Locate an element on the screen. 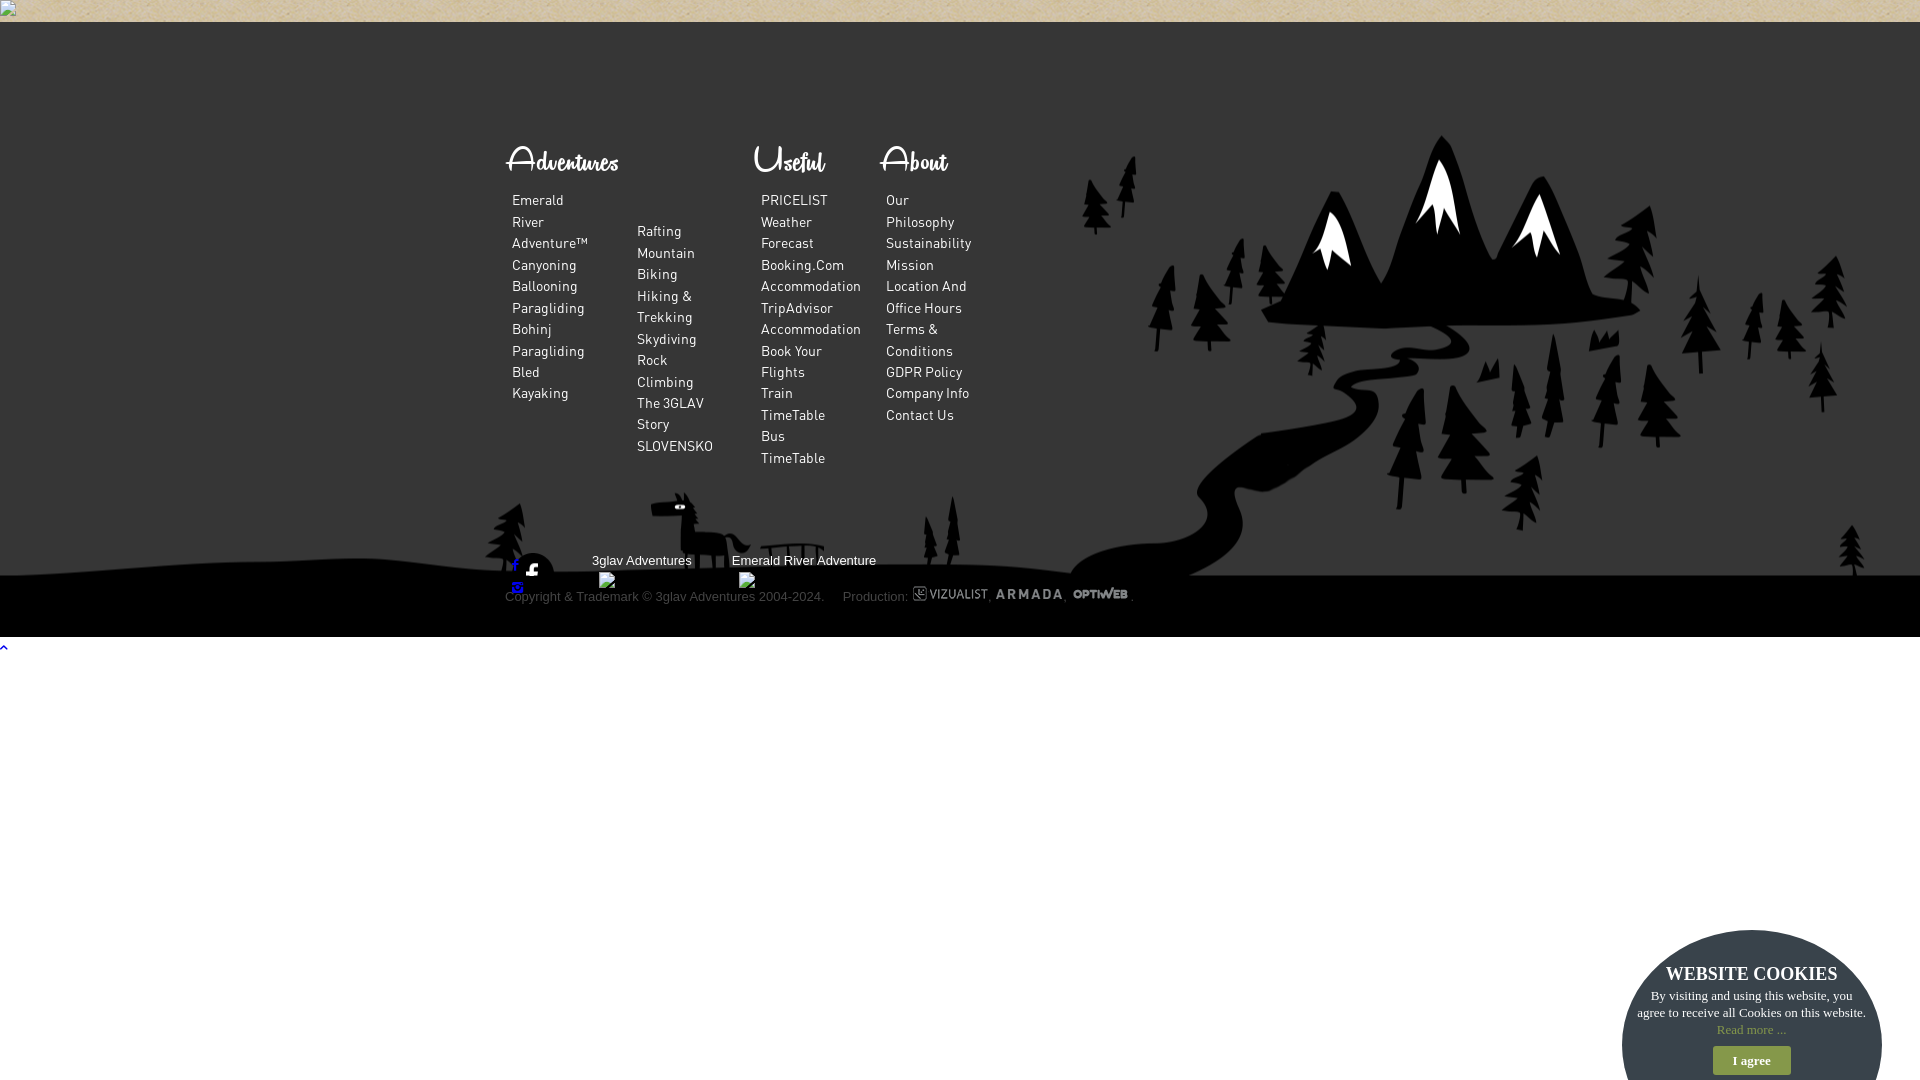 The image size is (1920, 1080). PRICELIST is located at coordinates (794, 199).